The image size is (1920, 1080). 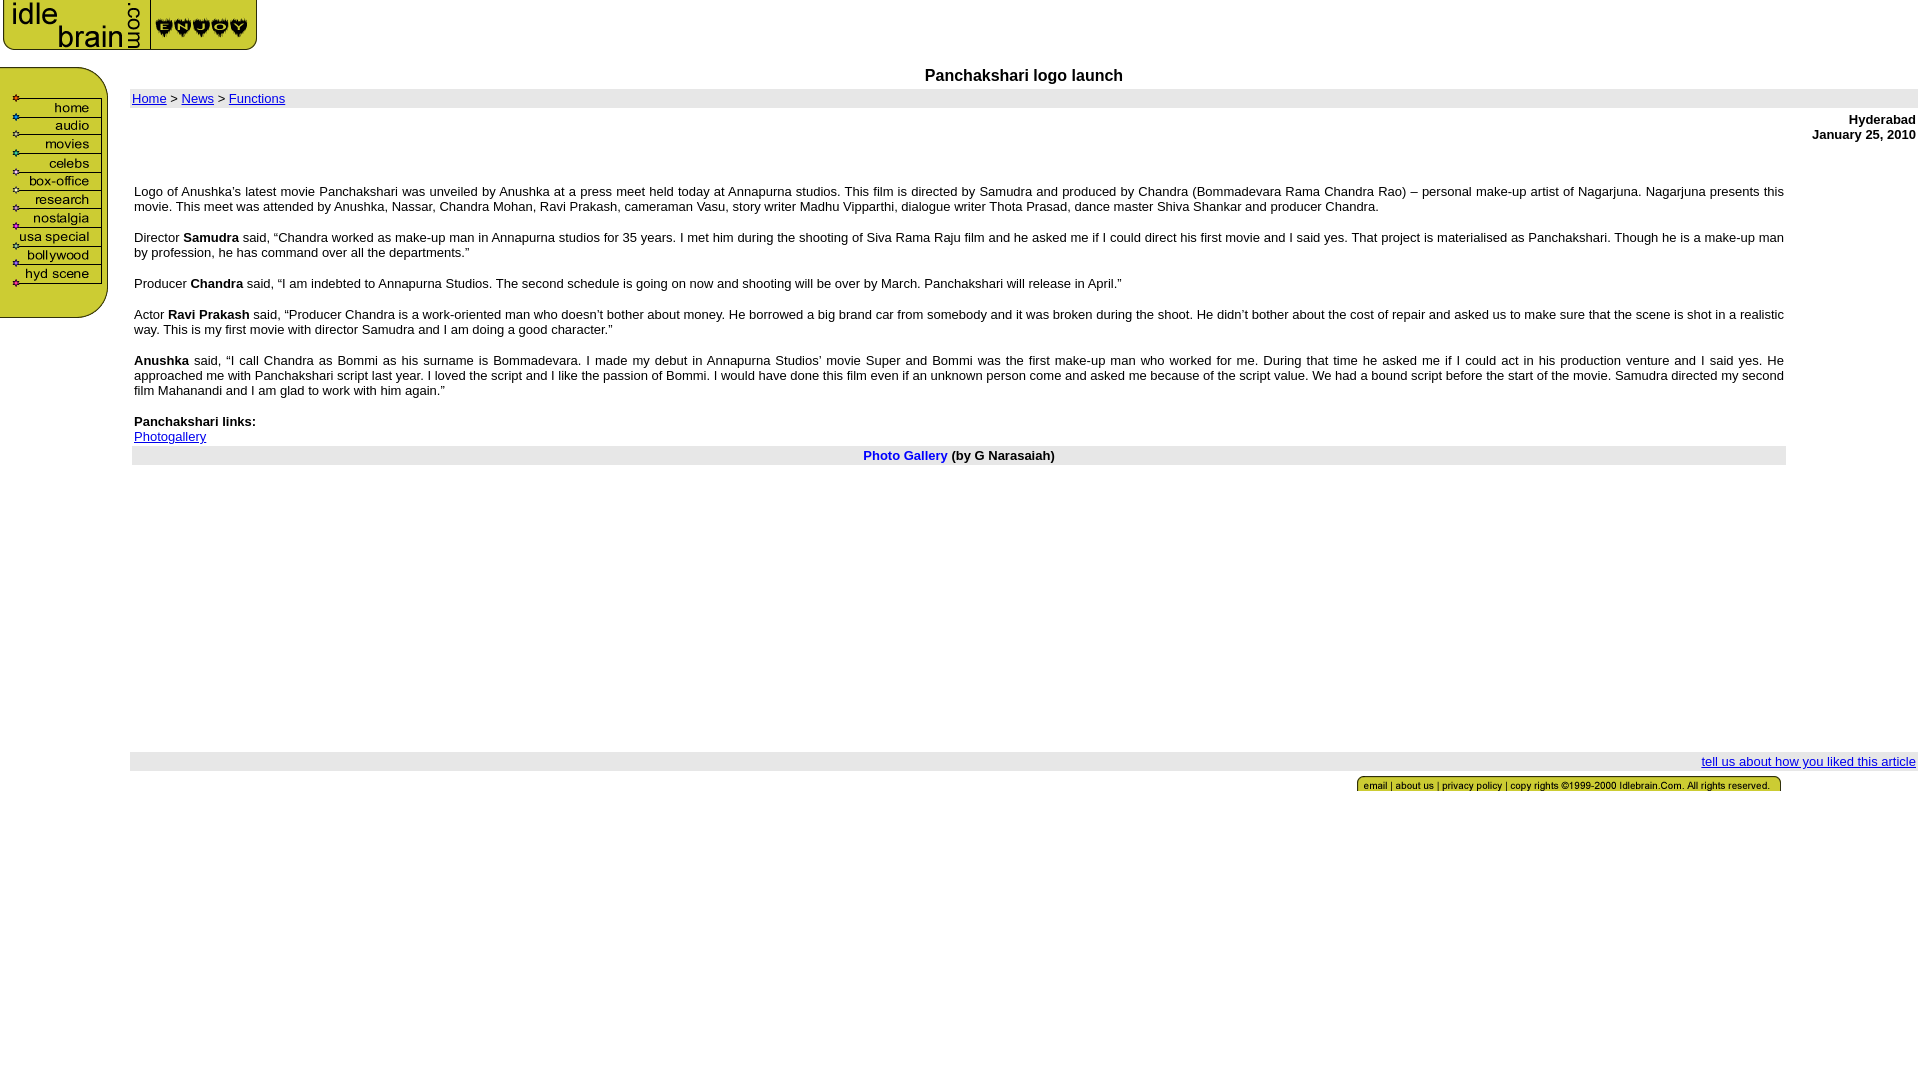 What do you see at coordinates (170, 436) in the screenshot?
I see `Photogallery` at bounding box center [170, 436].